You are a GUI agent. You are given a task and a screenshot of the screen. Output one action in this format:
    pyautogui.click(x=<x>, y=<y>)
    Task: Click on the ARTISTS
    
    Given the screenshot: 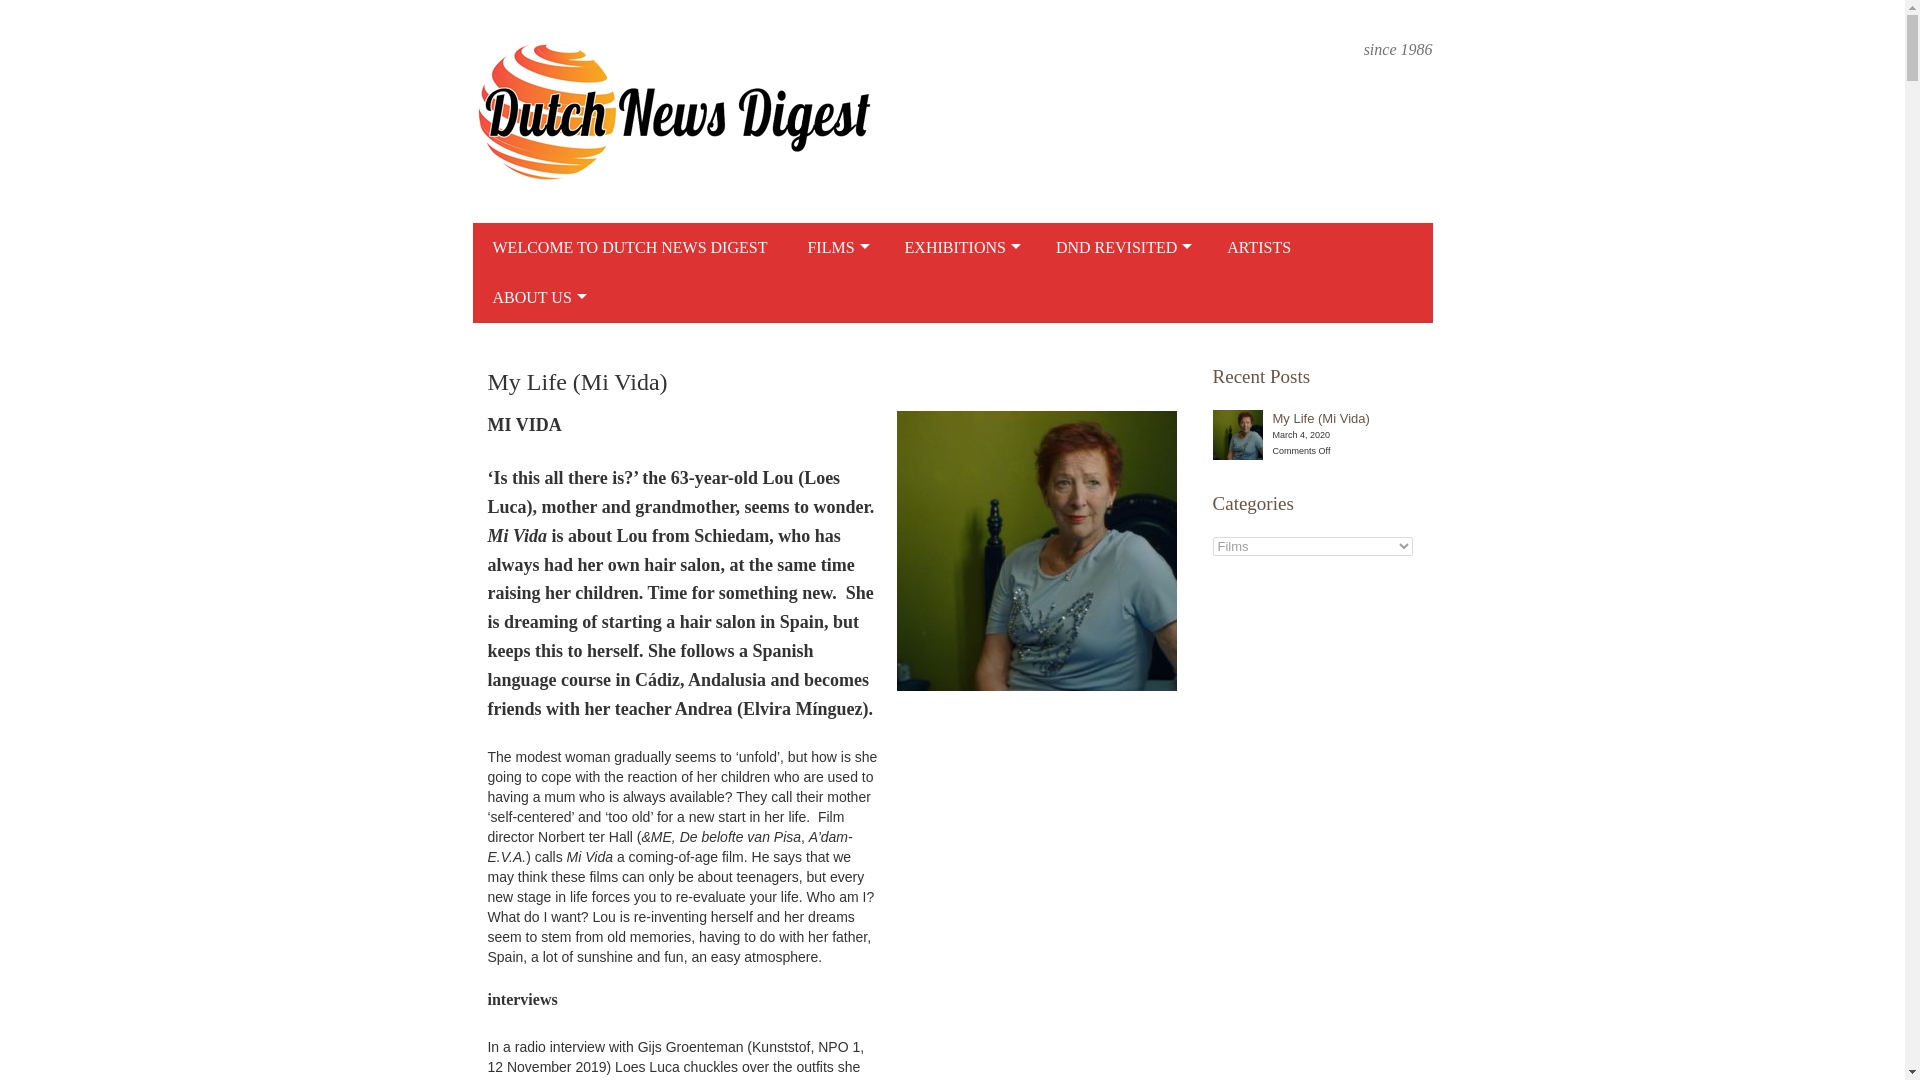 What is the action you would take?
    pyautogui.click(x=1259, y=248)
    